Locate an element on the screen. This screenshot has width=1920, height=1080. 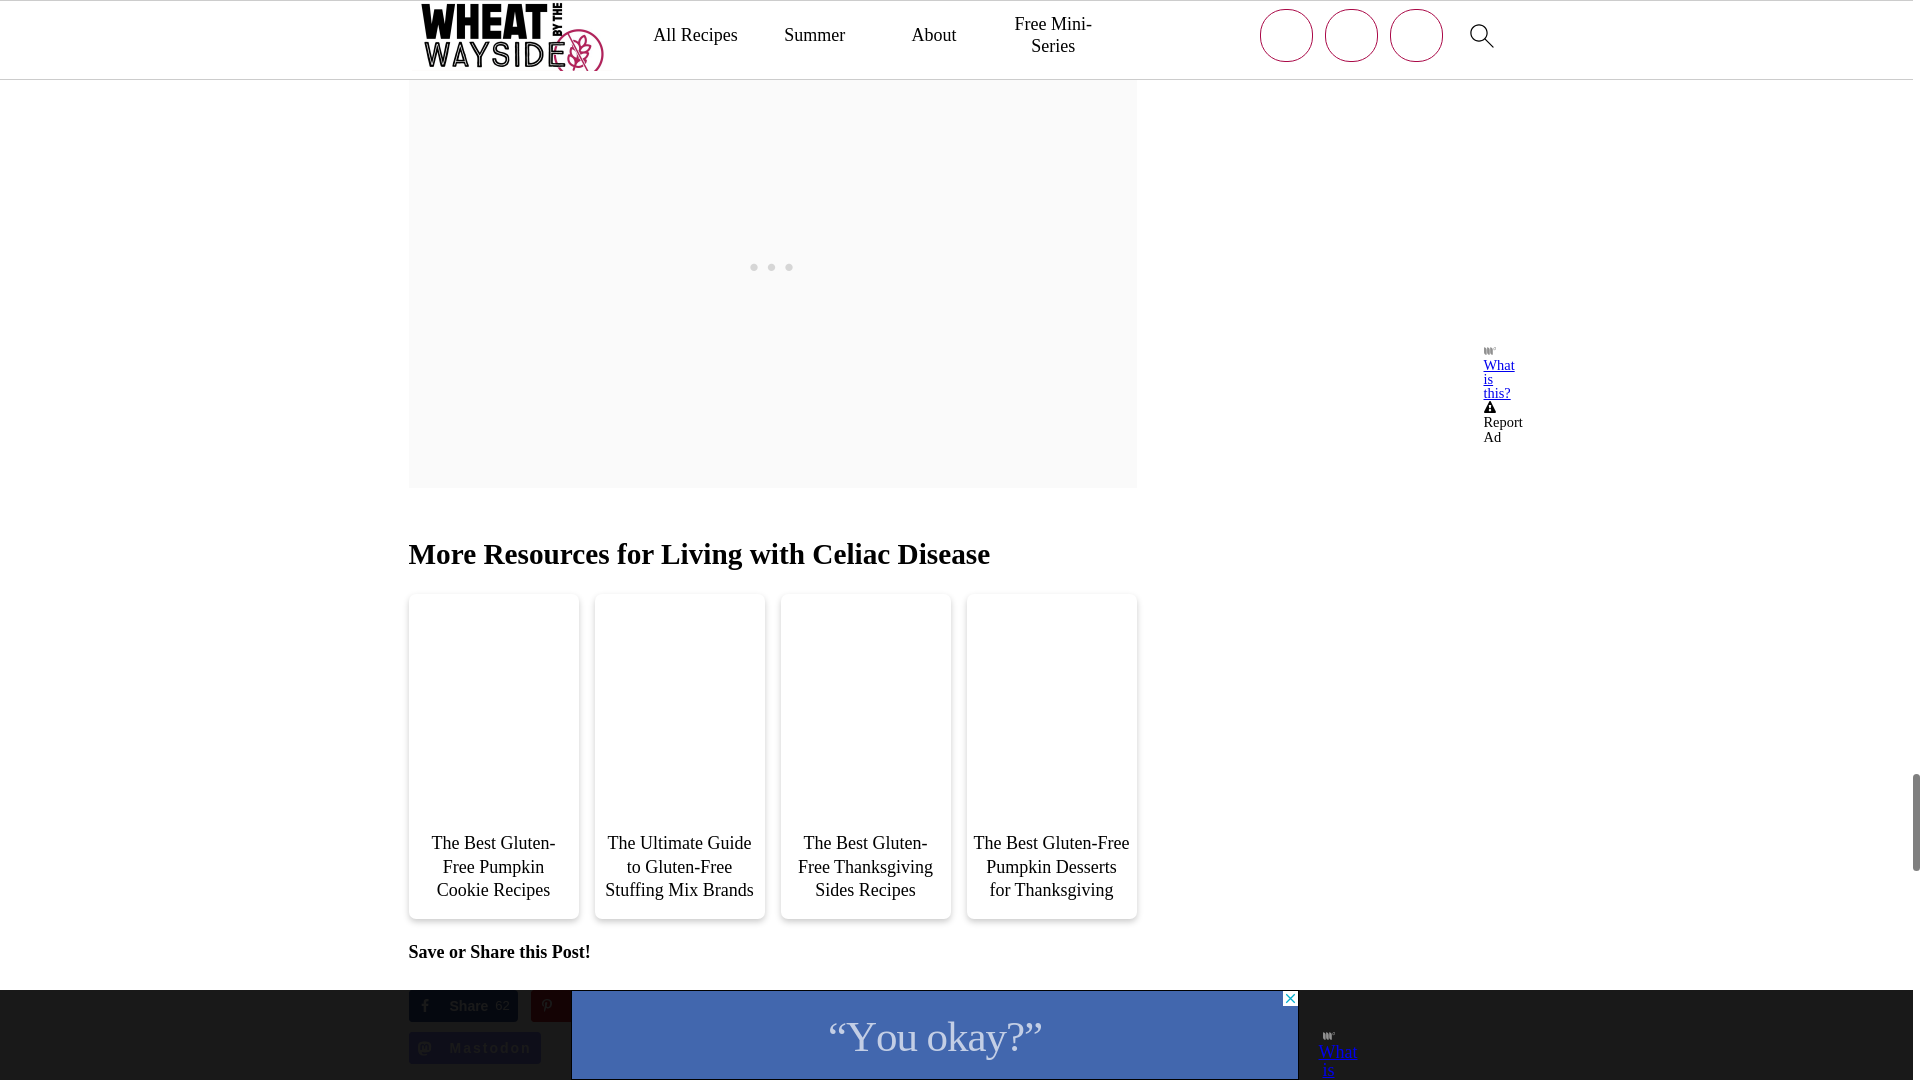
Share on Facebook is located at coordinates (462, 1006).